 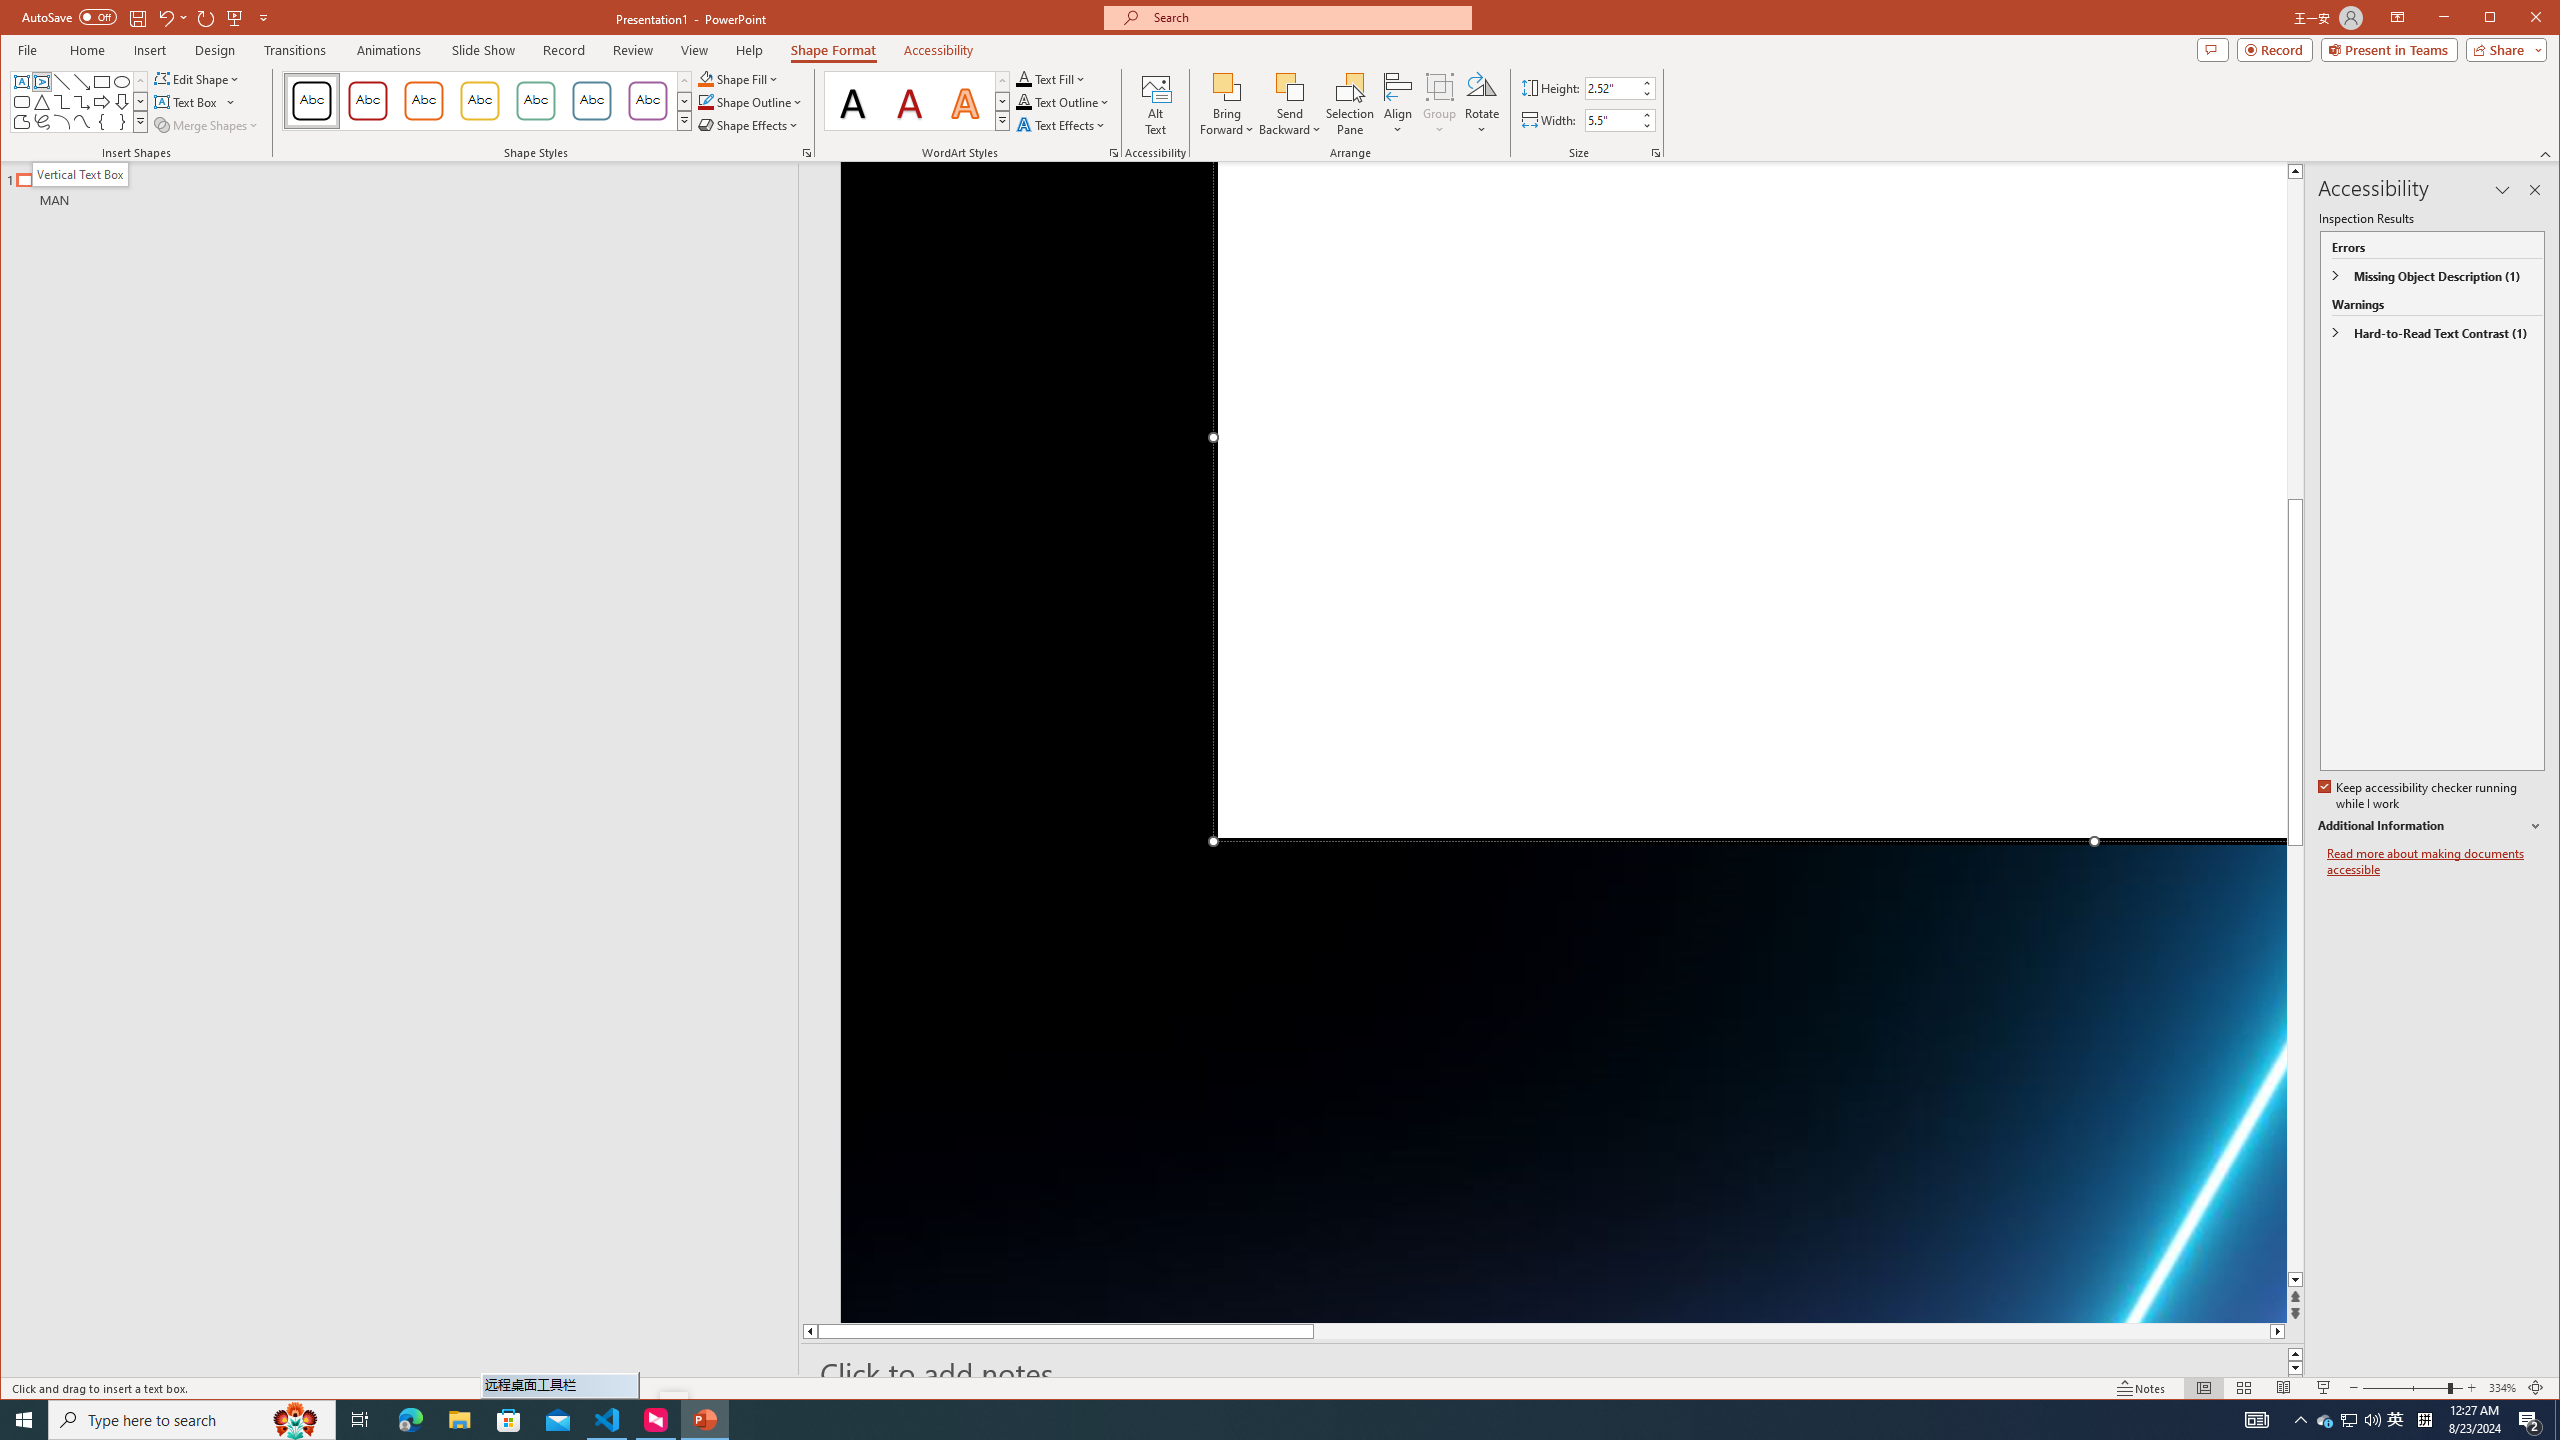 I want to click on Selection Pane..., so click(x=1350, y=104).